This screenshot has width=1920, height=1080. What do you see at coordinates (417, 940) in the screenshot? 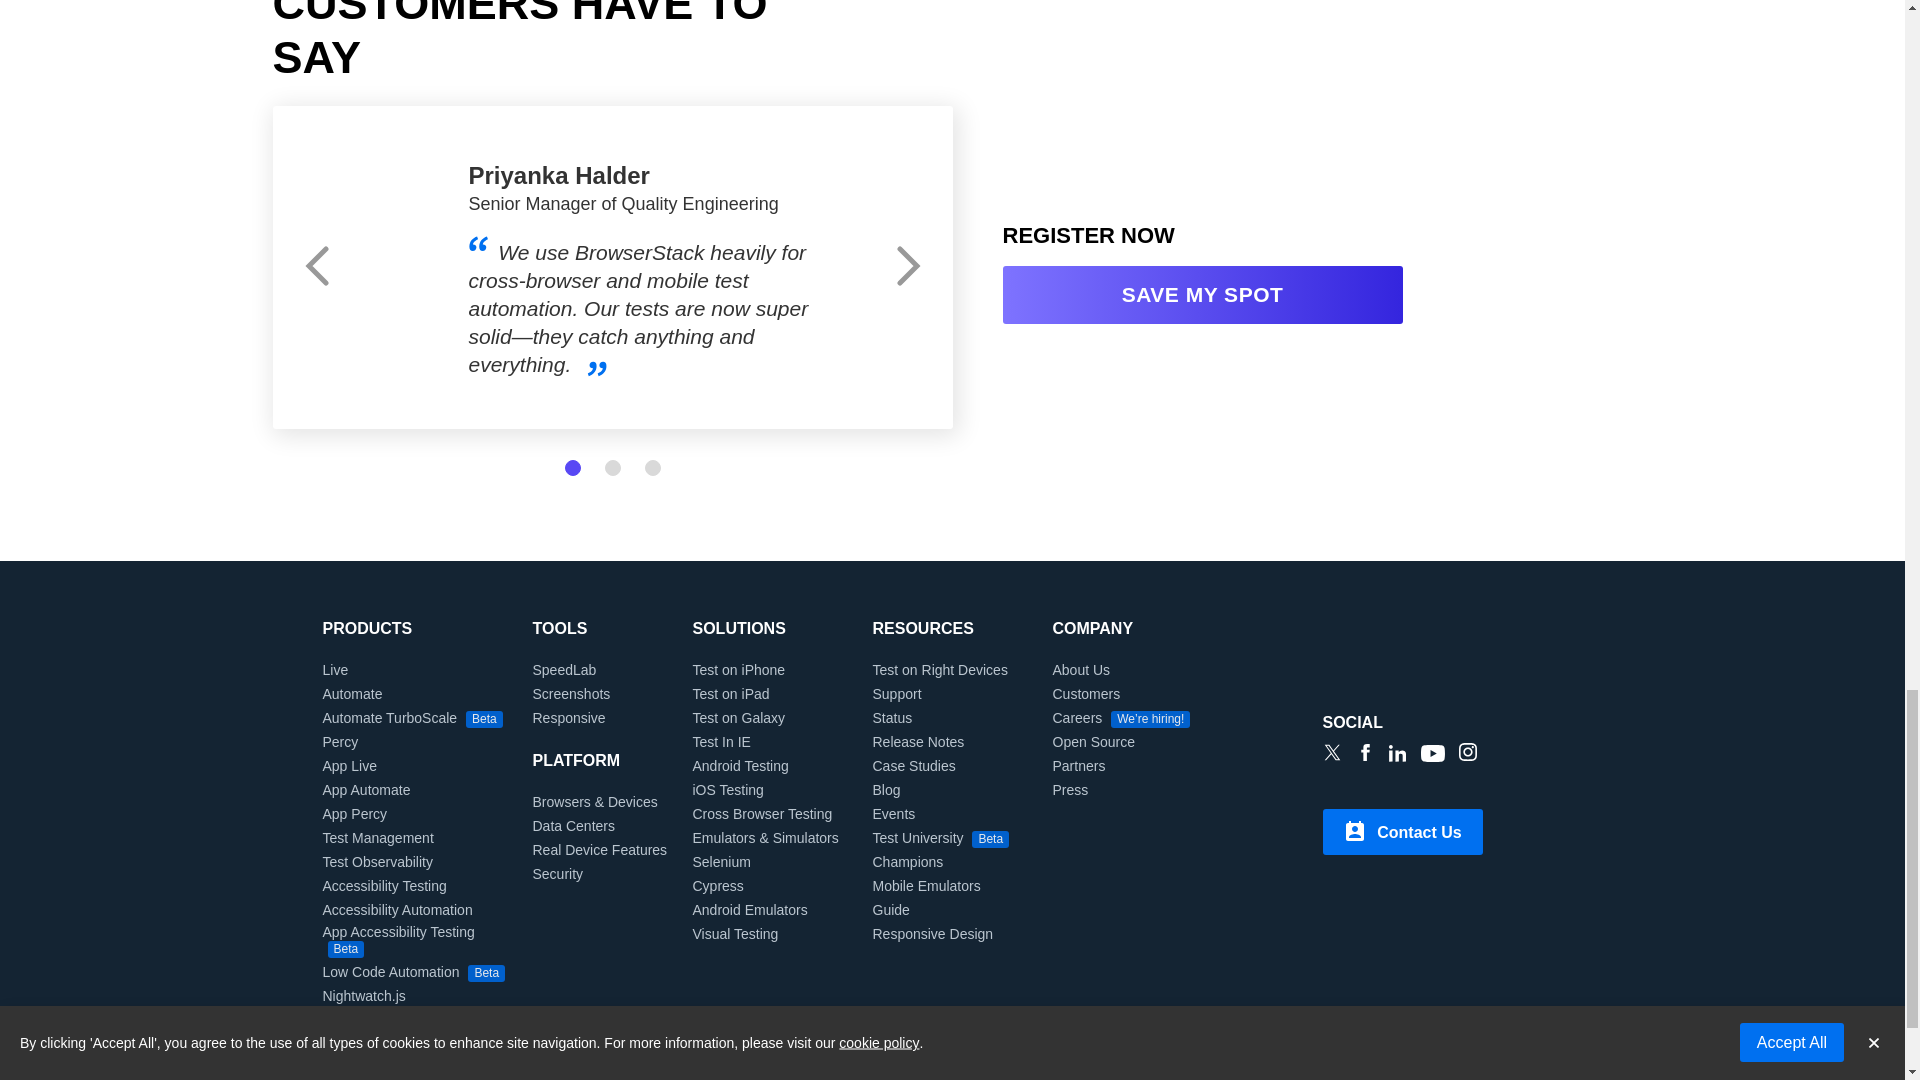
I see `App Accessibility Testing Beta` at bounding box center [417, 940].